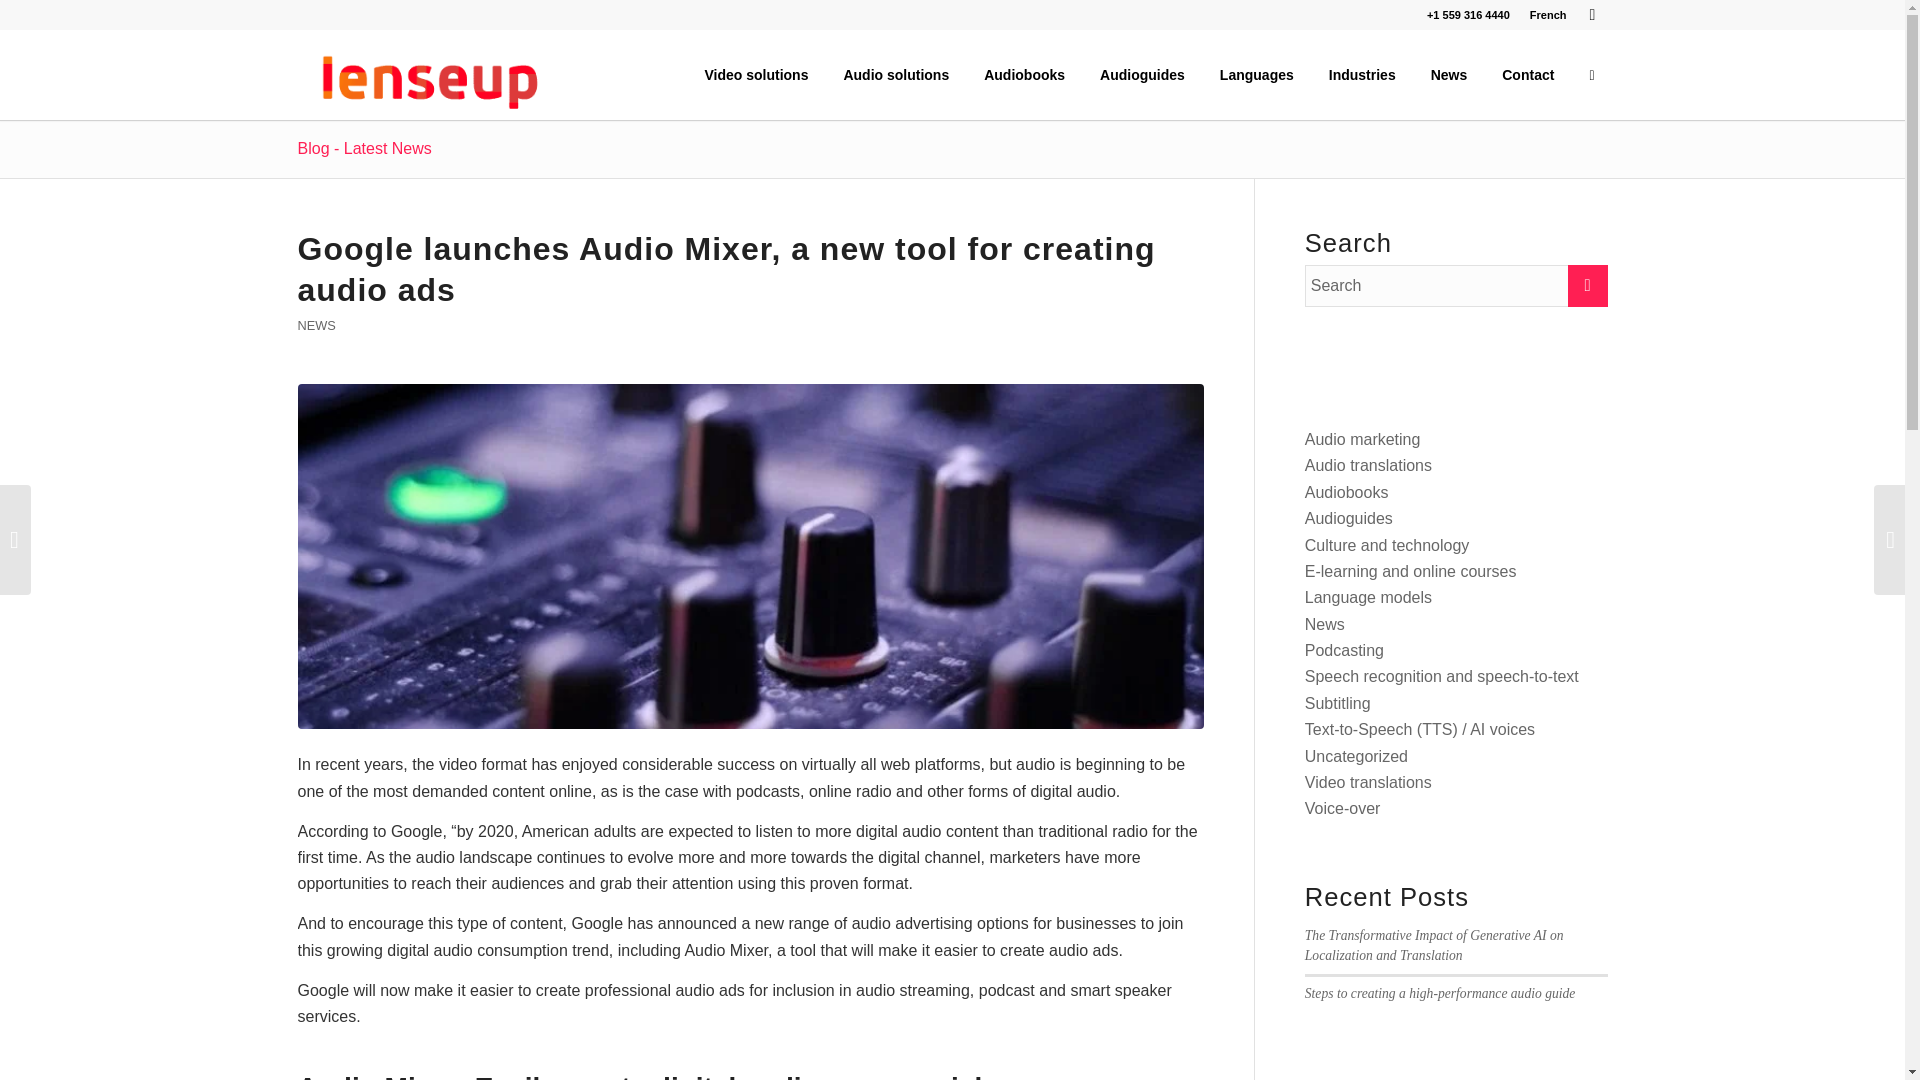  Describe the element at coordinates (756, 74) in the screenshot. I see `Video solutions` at that location.